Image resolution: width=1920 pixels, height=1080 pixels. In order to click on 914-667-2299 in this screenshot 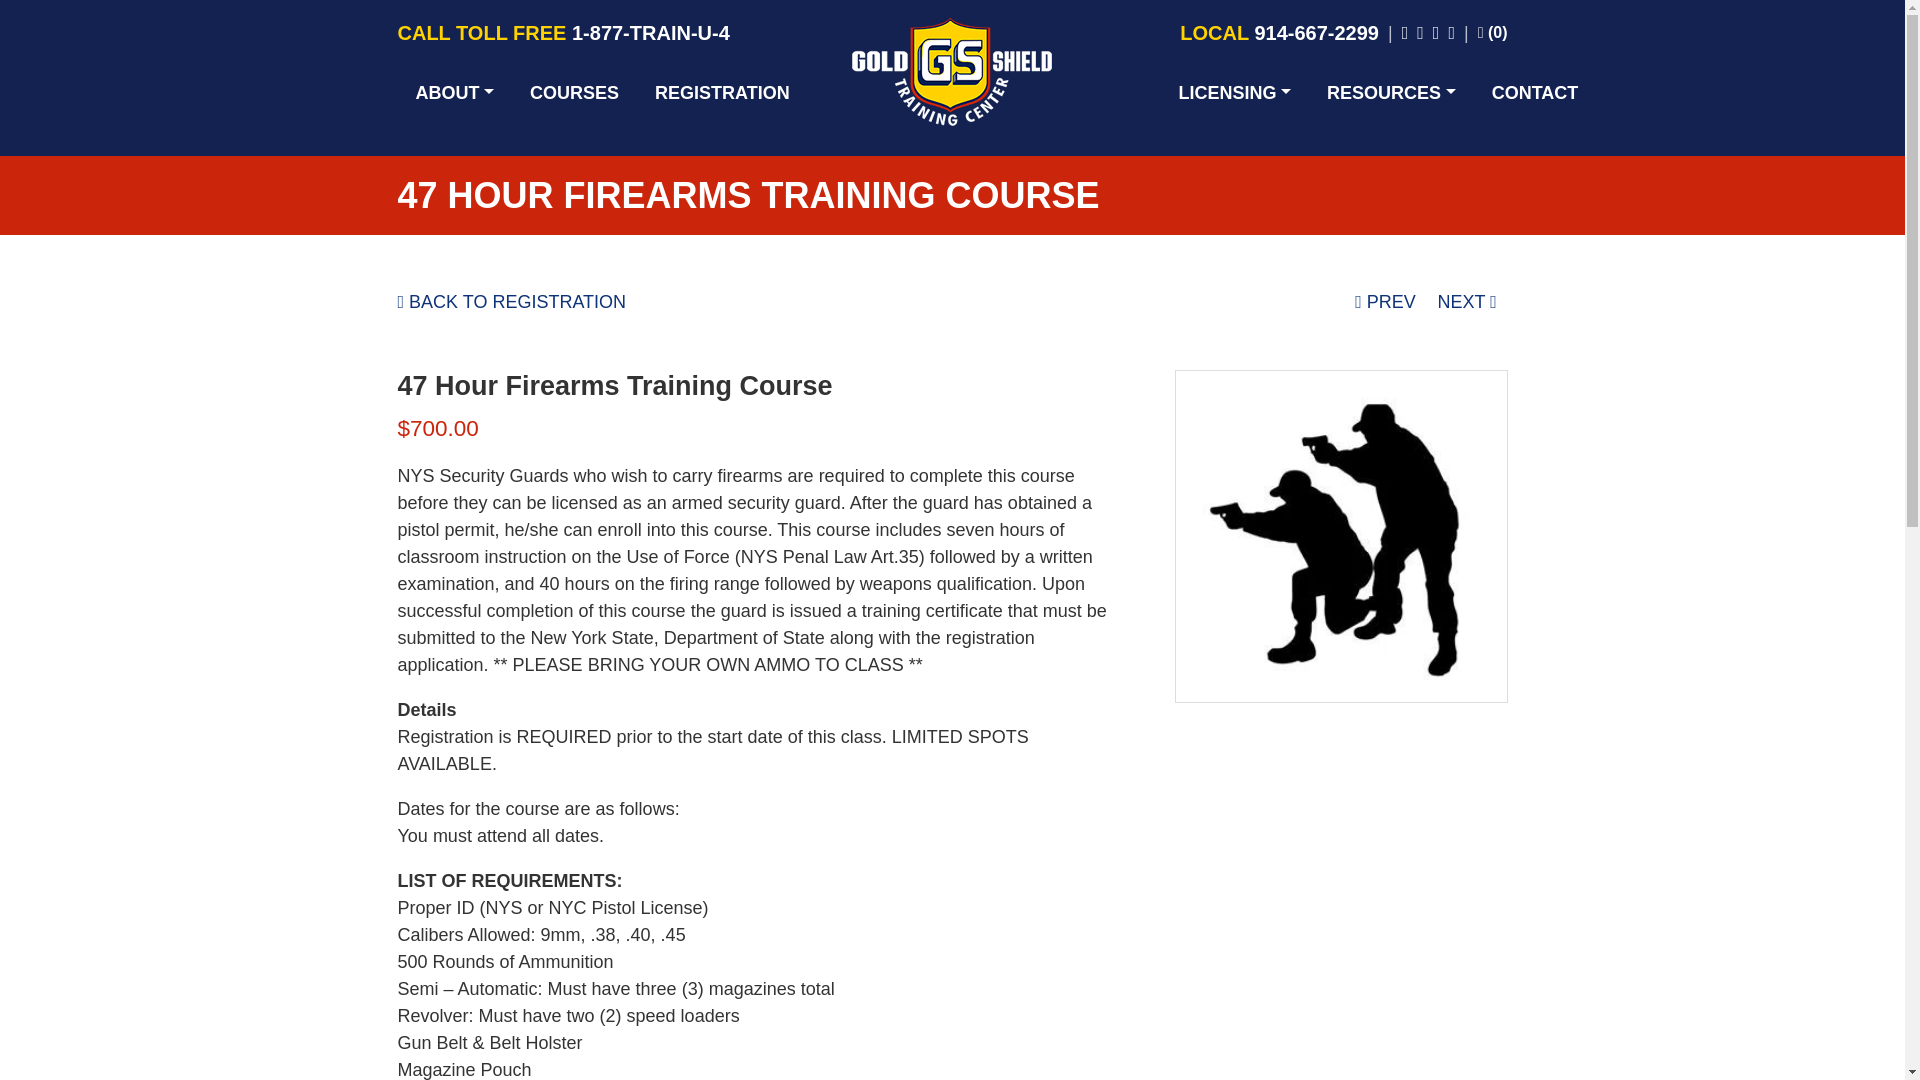, I will do `click(1316, 32)`.